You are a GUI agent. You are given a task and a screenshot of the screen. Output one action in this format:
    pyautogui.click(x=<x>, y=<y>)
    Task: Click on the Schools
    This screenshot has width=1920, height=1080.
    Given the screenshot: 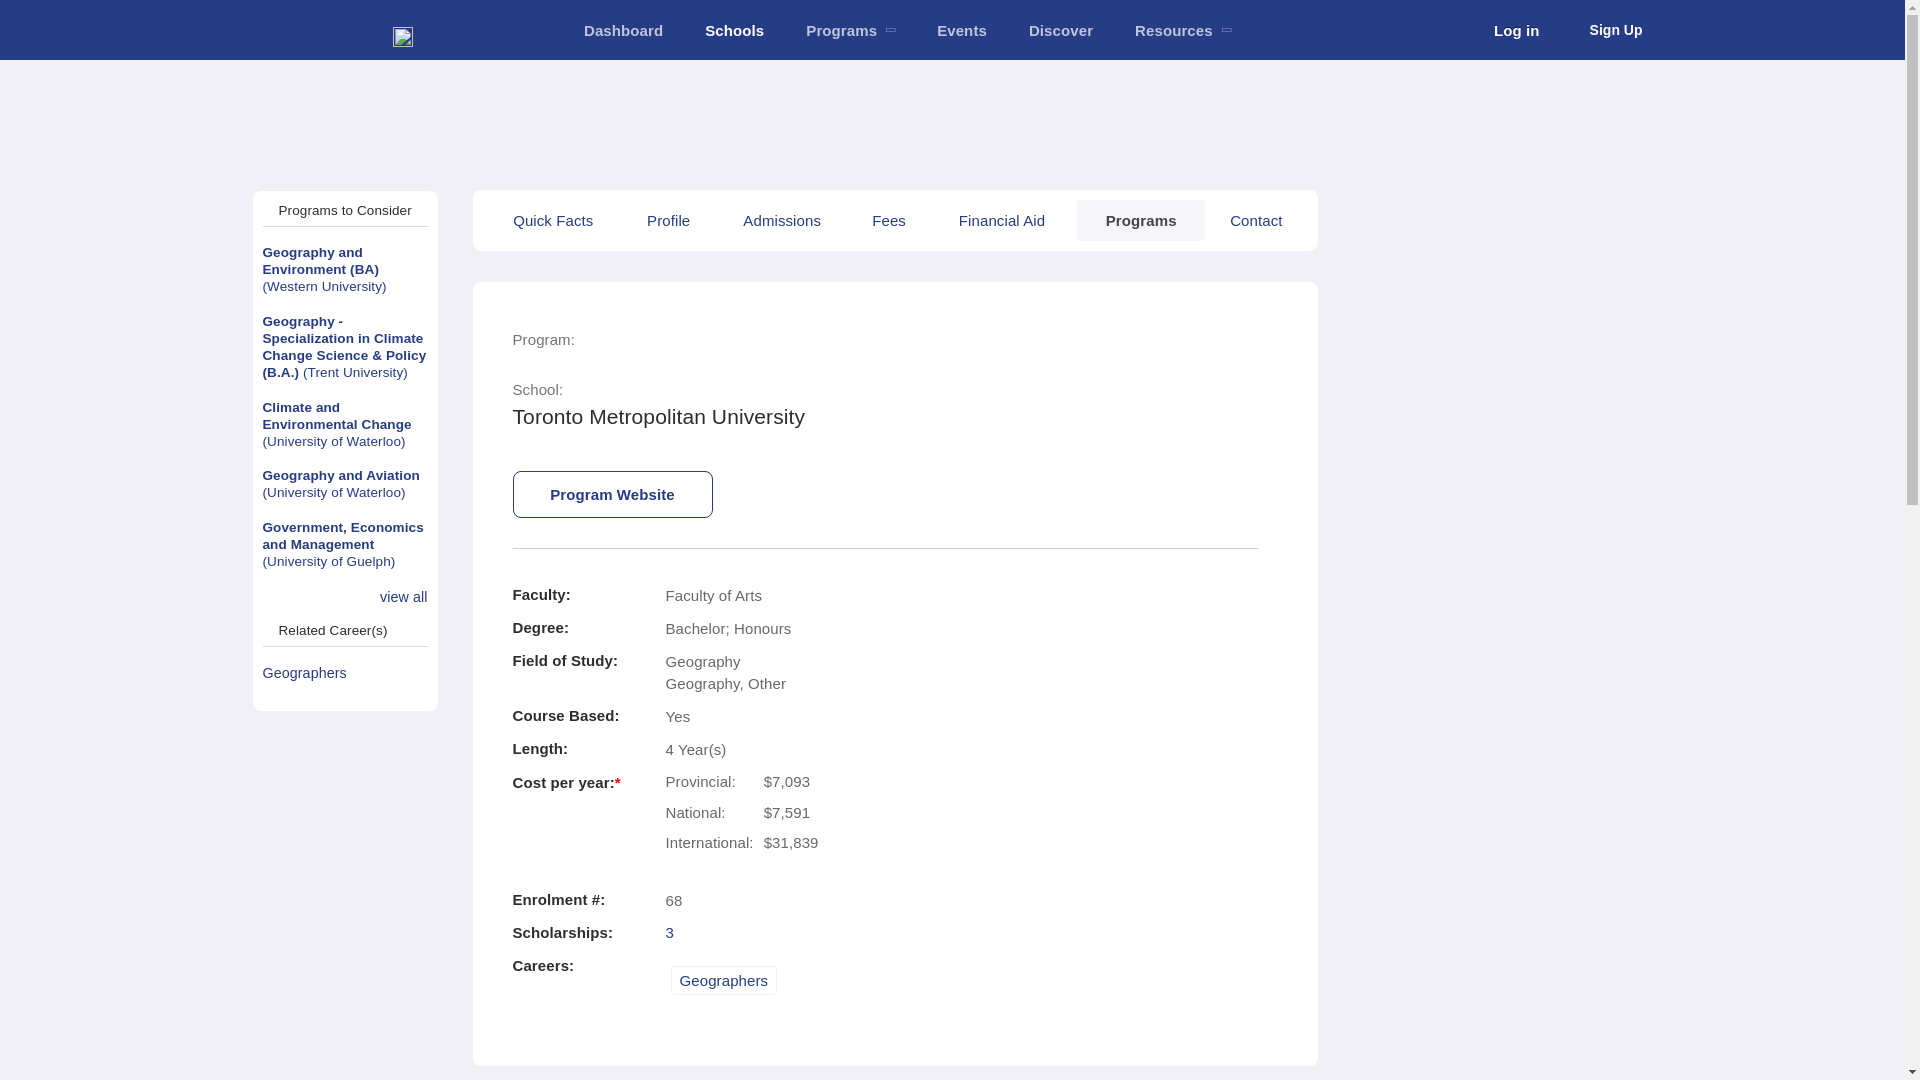 What is the action you would take?
    pyautogui.click(x=734, y=30)
    